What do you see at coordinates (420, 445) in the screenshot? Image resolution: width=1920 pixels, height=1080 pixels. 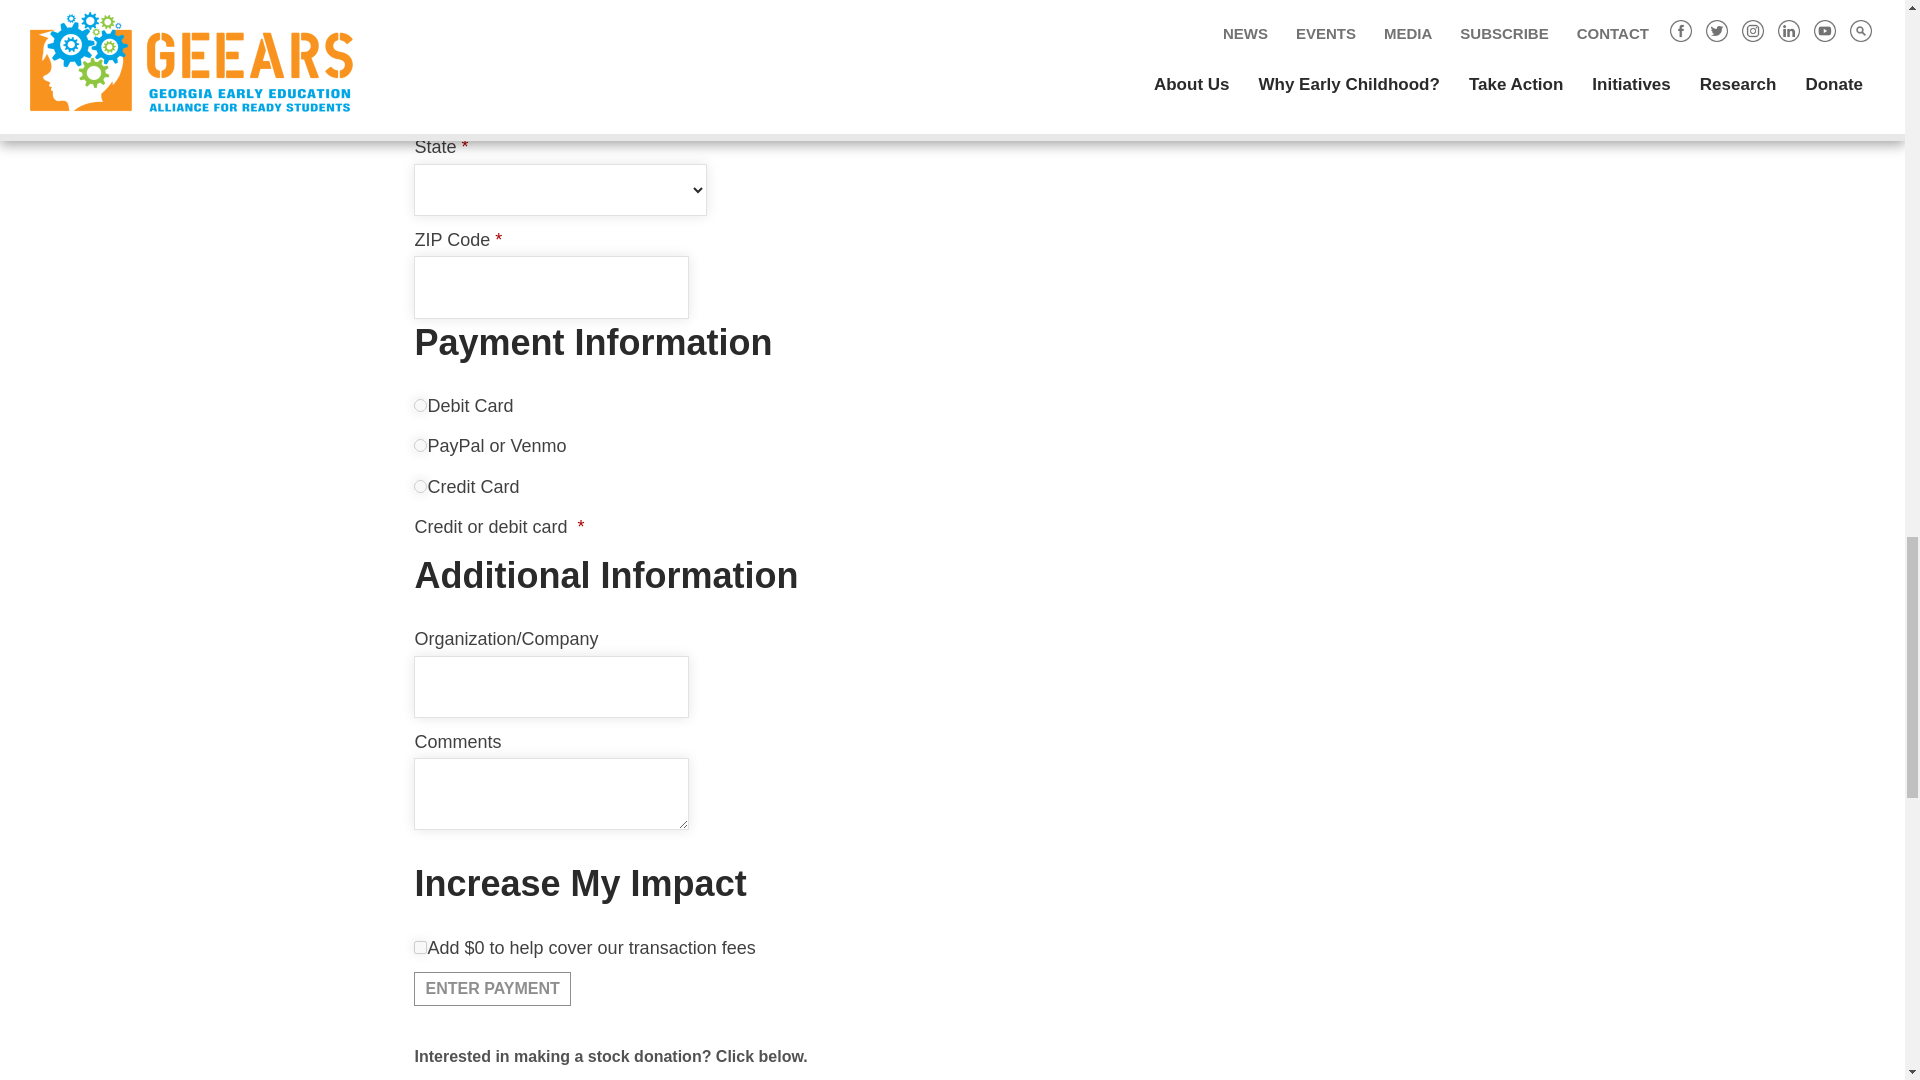 I see `on` at bounding box center [420, 445].